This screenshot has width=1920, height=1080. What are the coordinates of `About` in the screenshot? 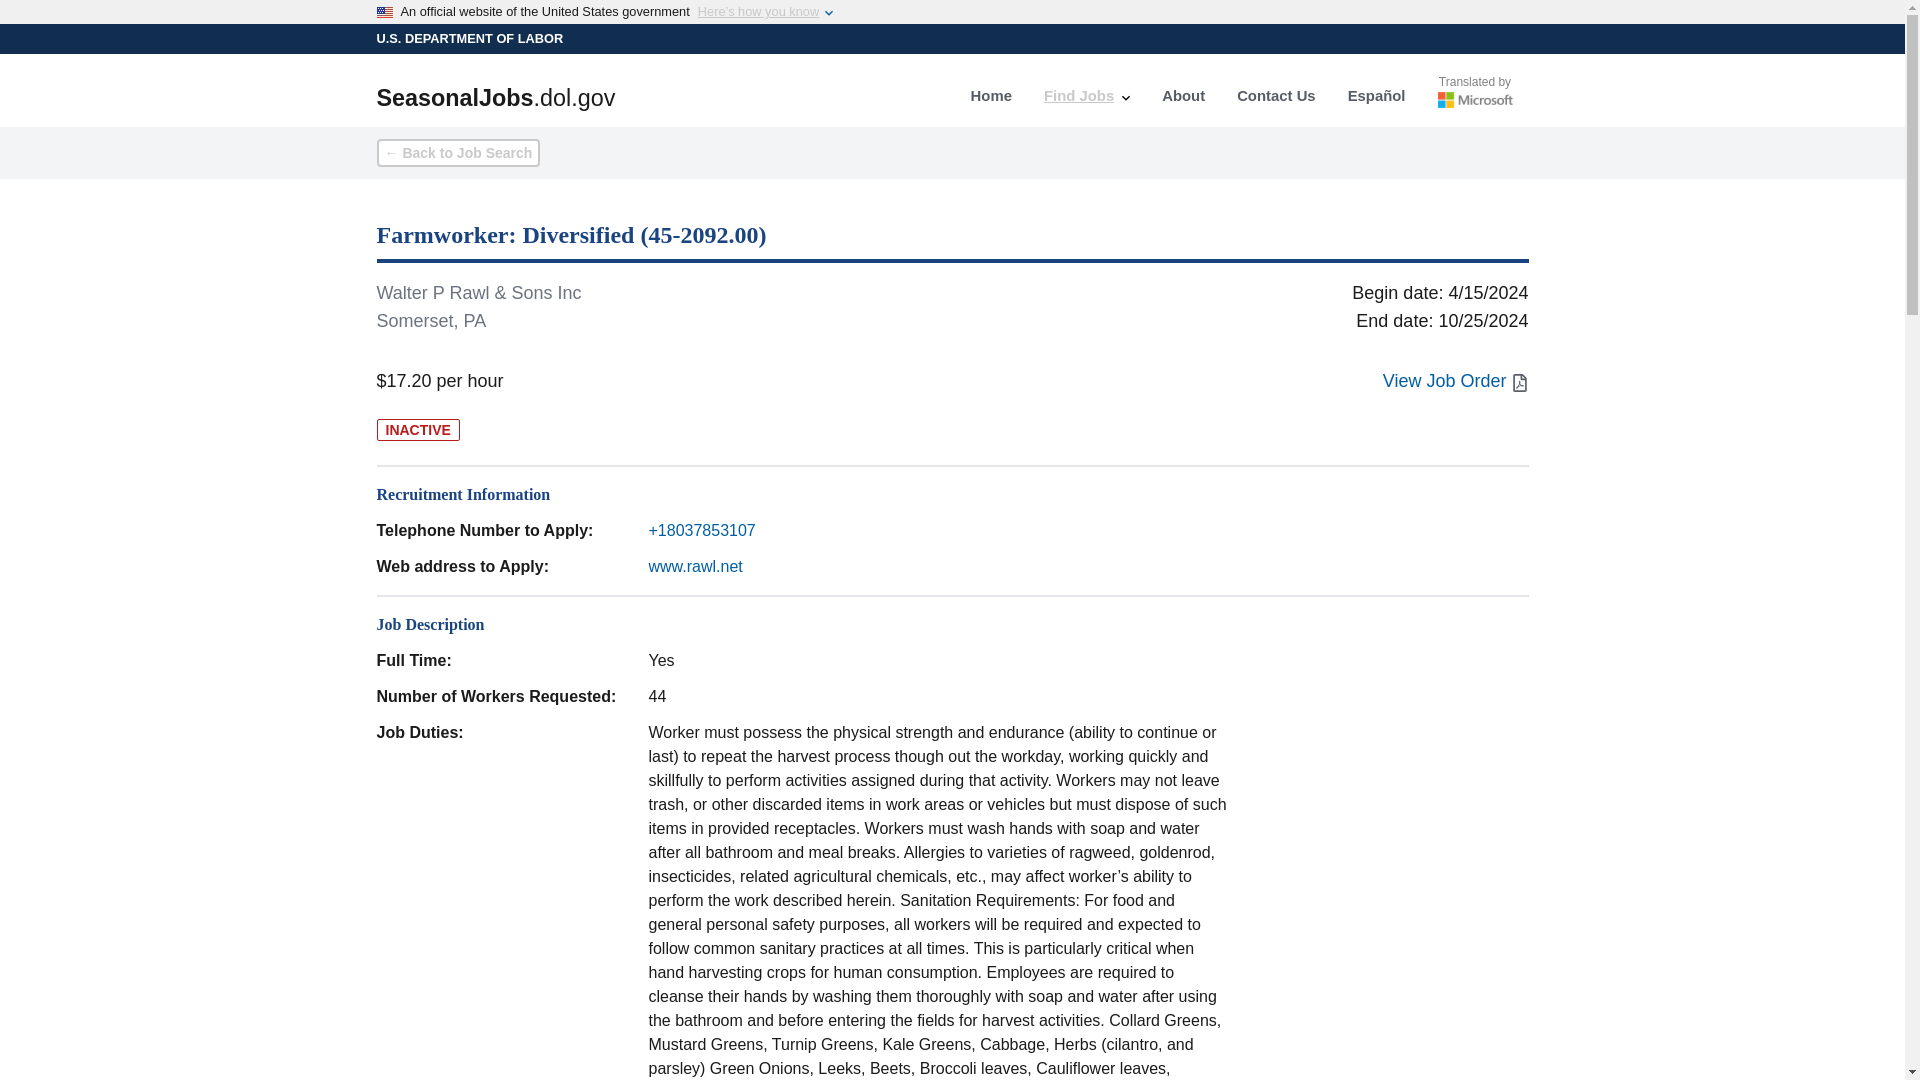 It's located at (1184, 96).